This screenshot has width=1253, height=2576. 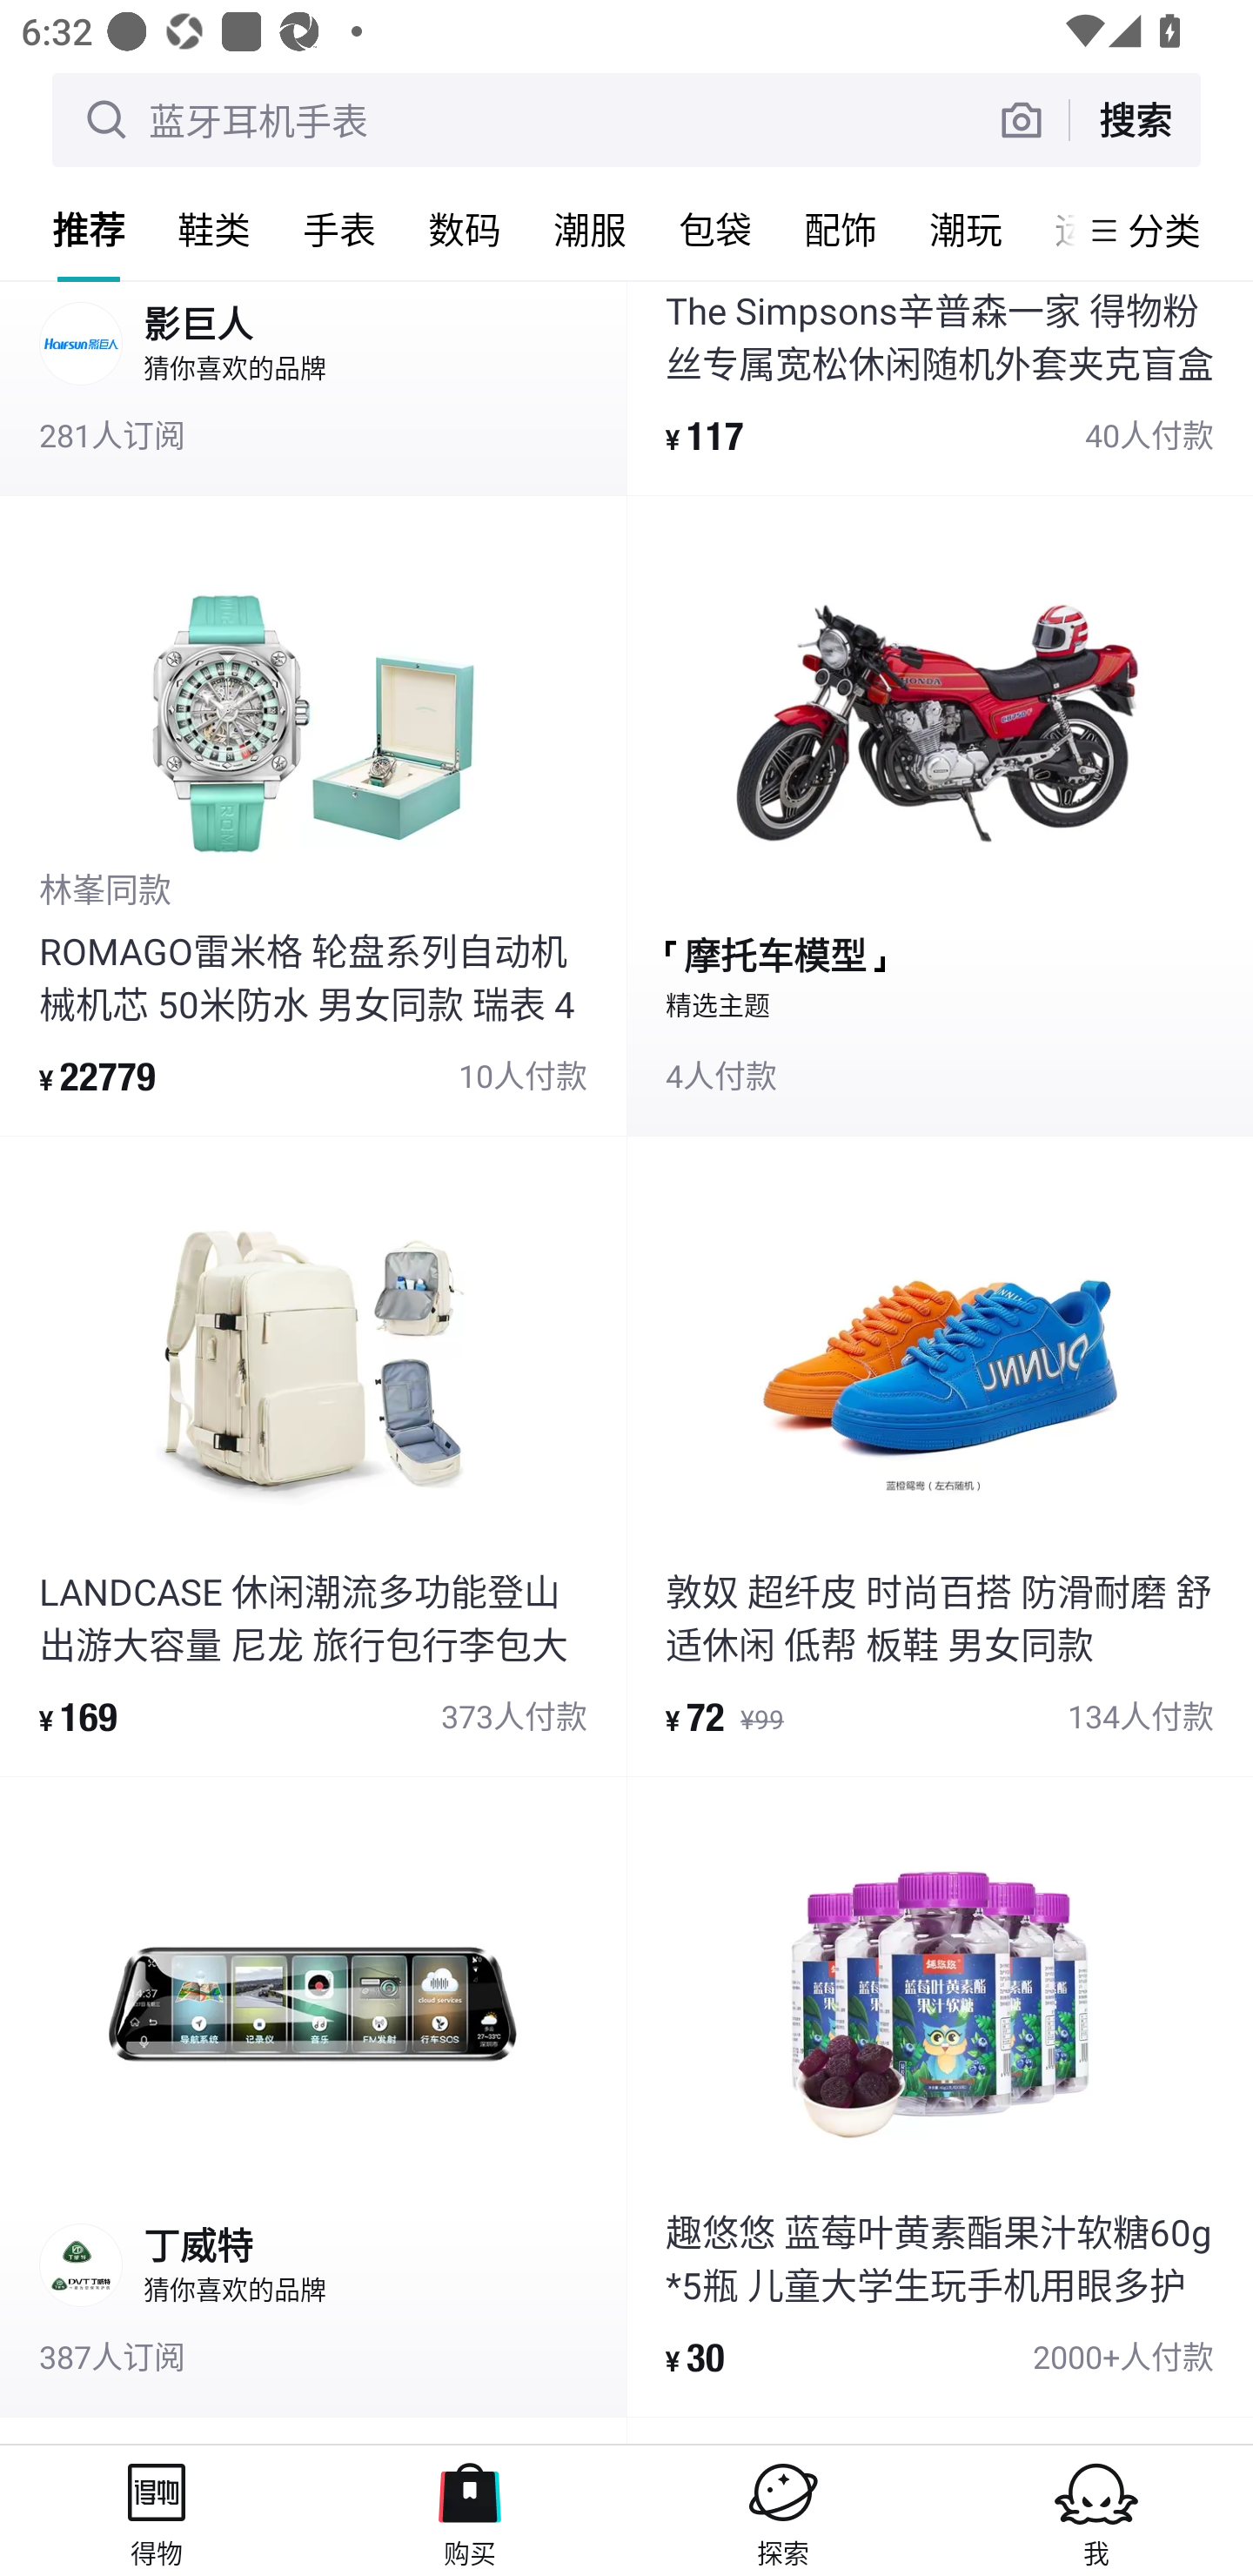 I want to click on 数码, so click(x=465, y=229).